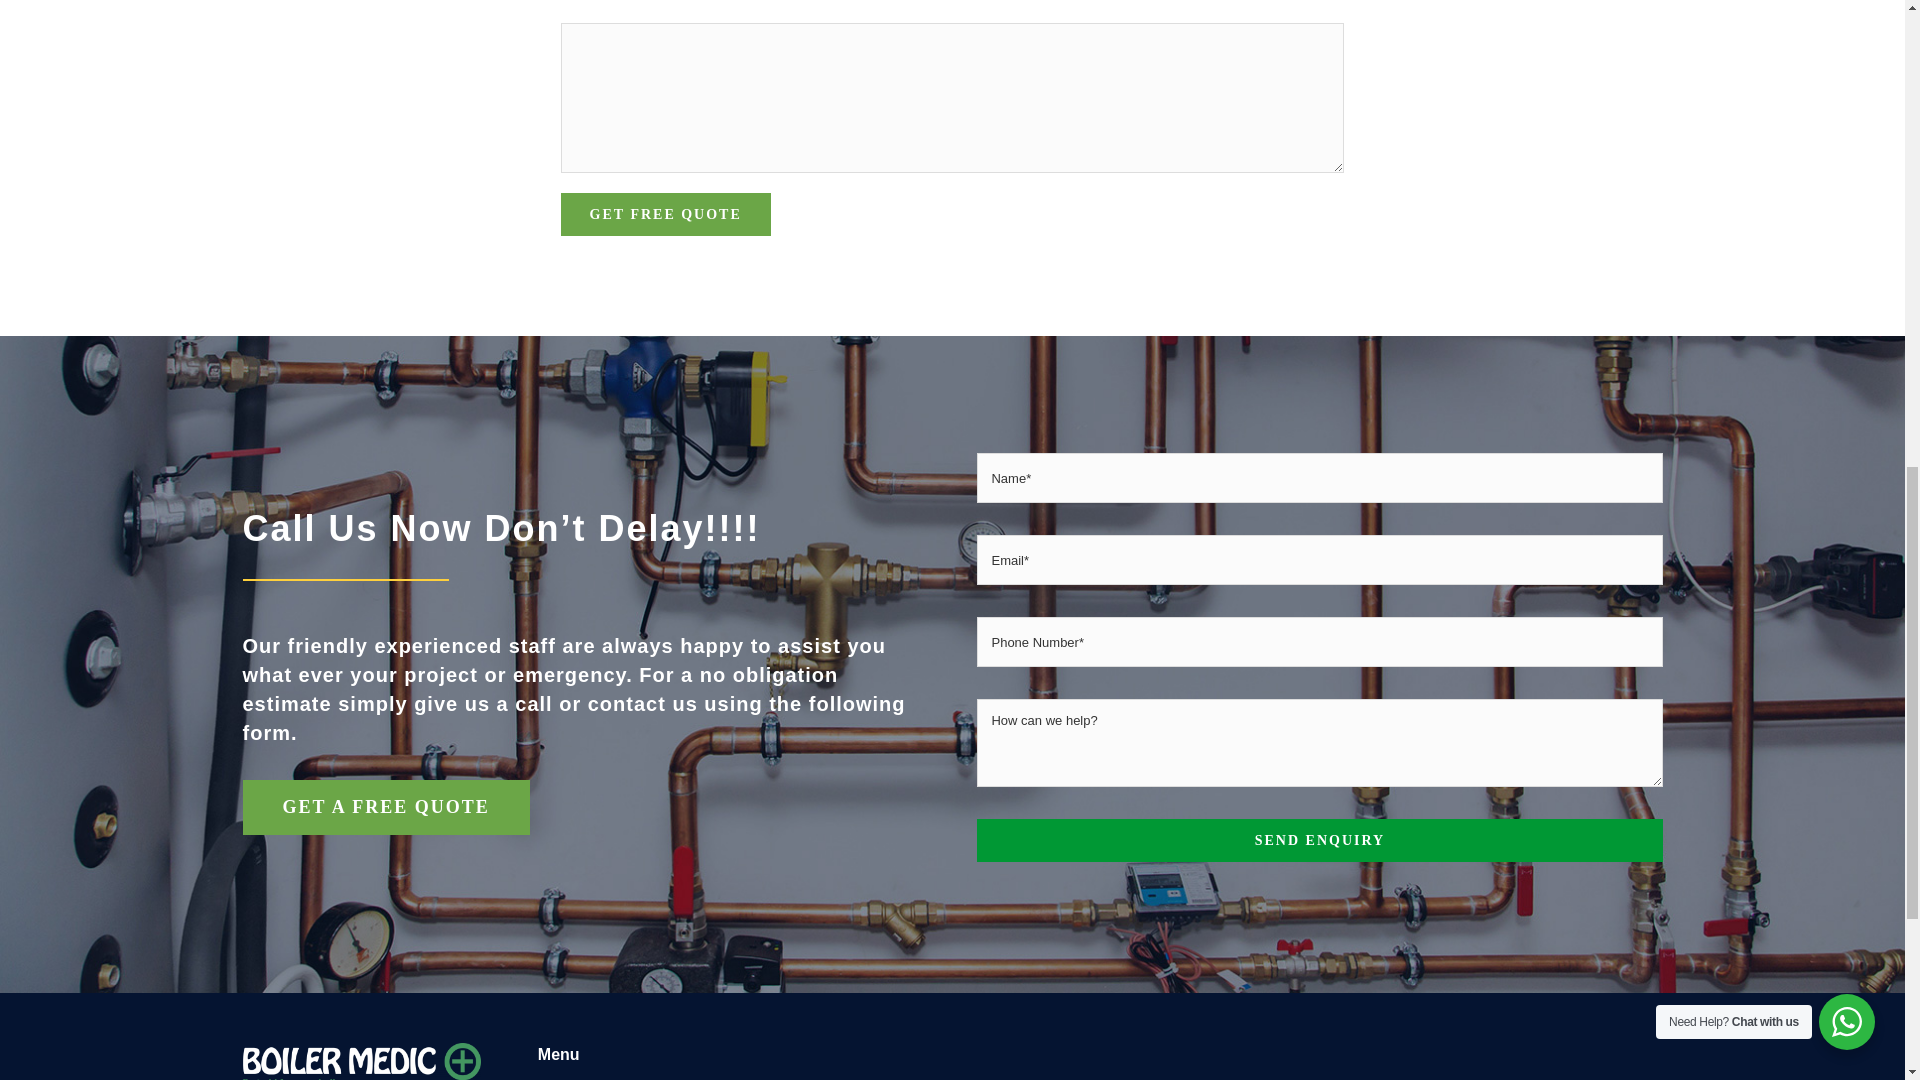  I want to click on SEND ENQUIRY, so click(1320, 840).